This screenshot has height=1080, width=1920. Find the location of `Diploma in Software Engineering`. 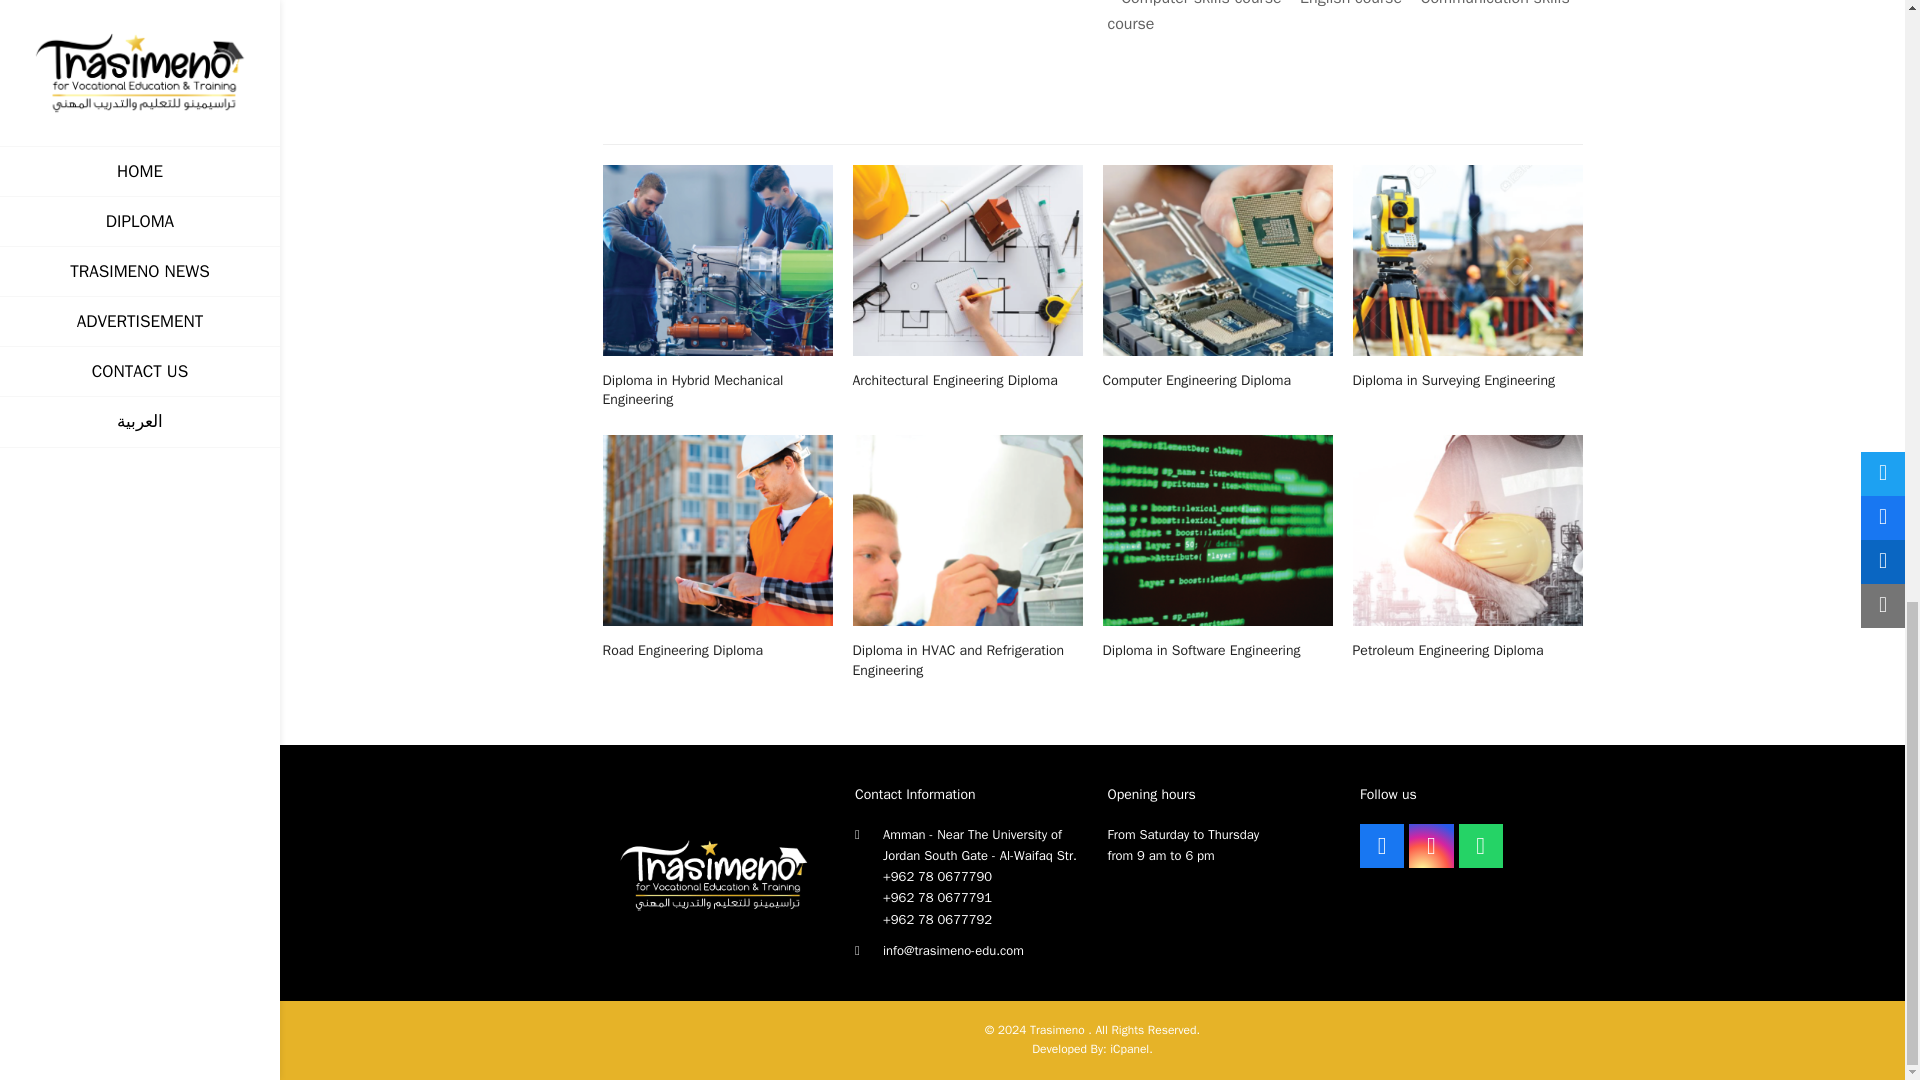

Diploma in Software Engineering is located at coordinates (1217, 528).